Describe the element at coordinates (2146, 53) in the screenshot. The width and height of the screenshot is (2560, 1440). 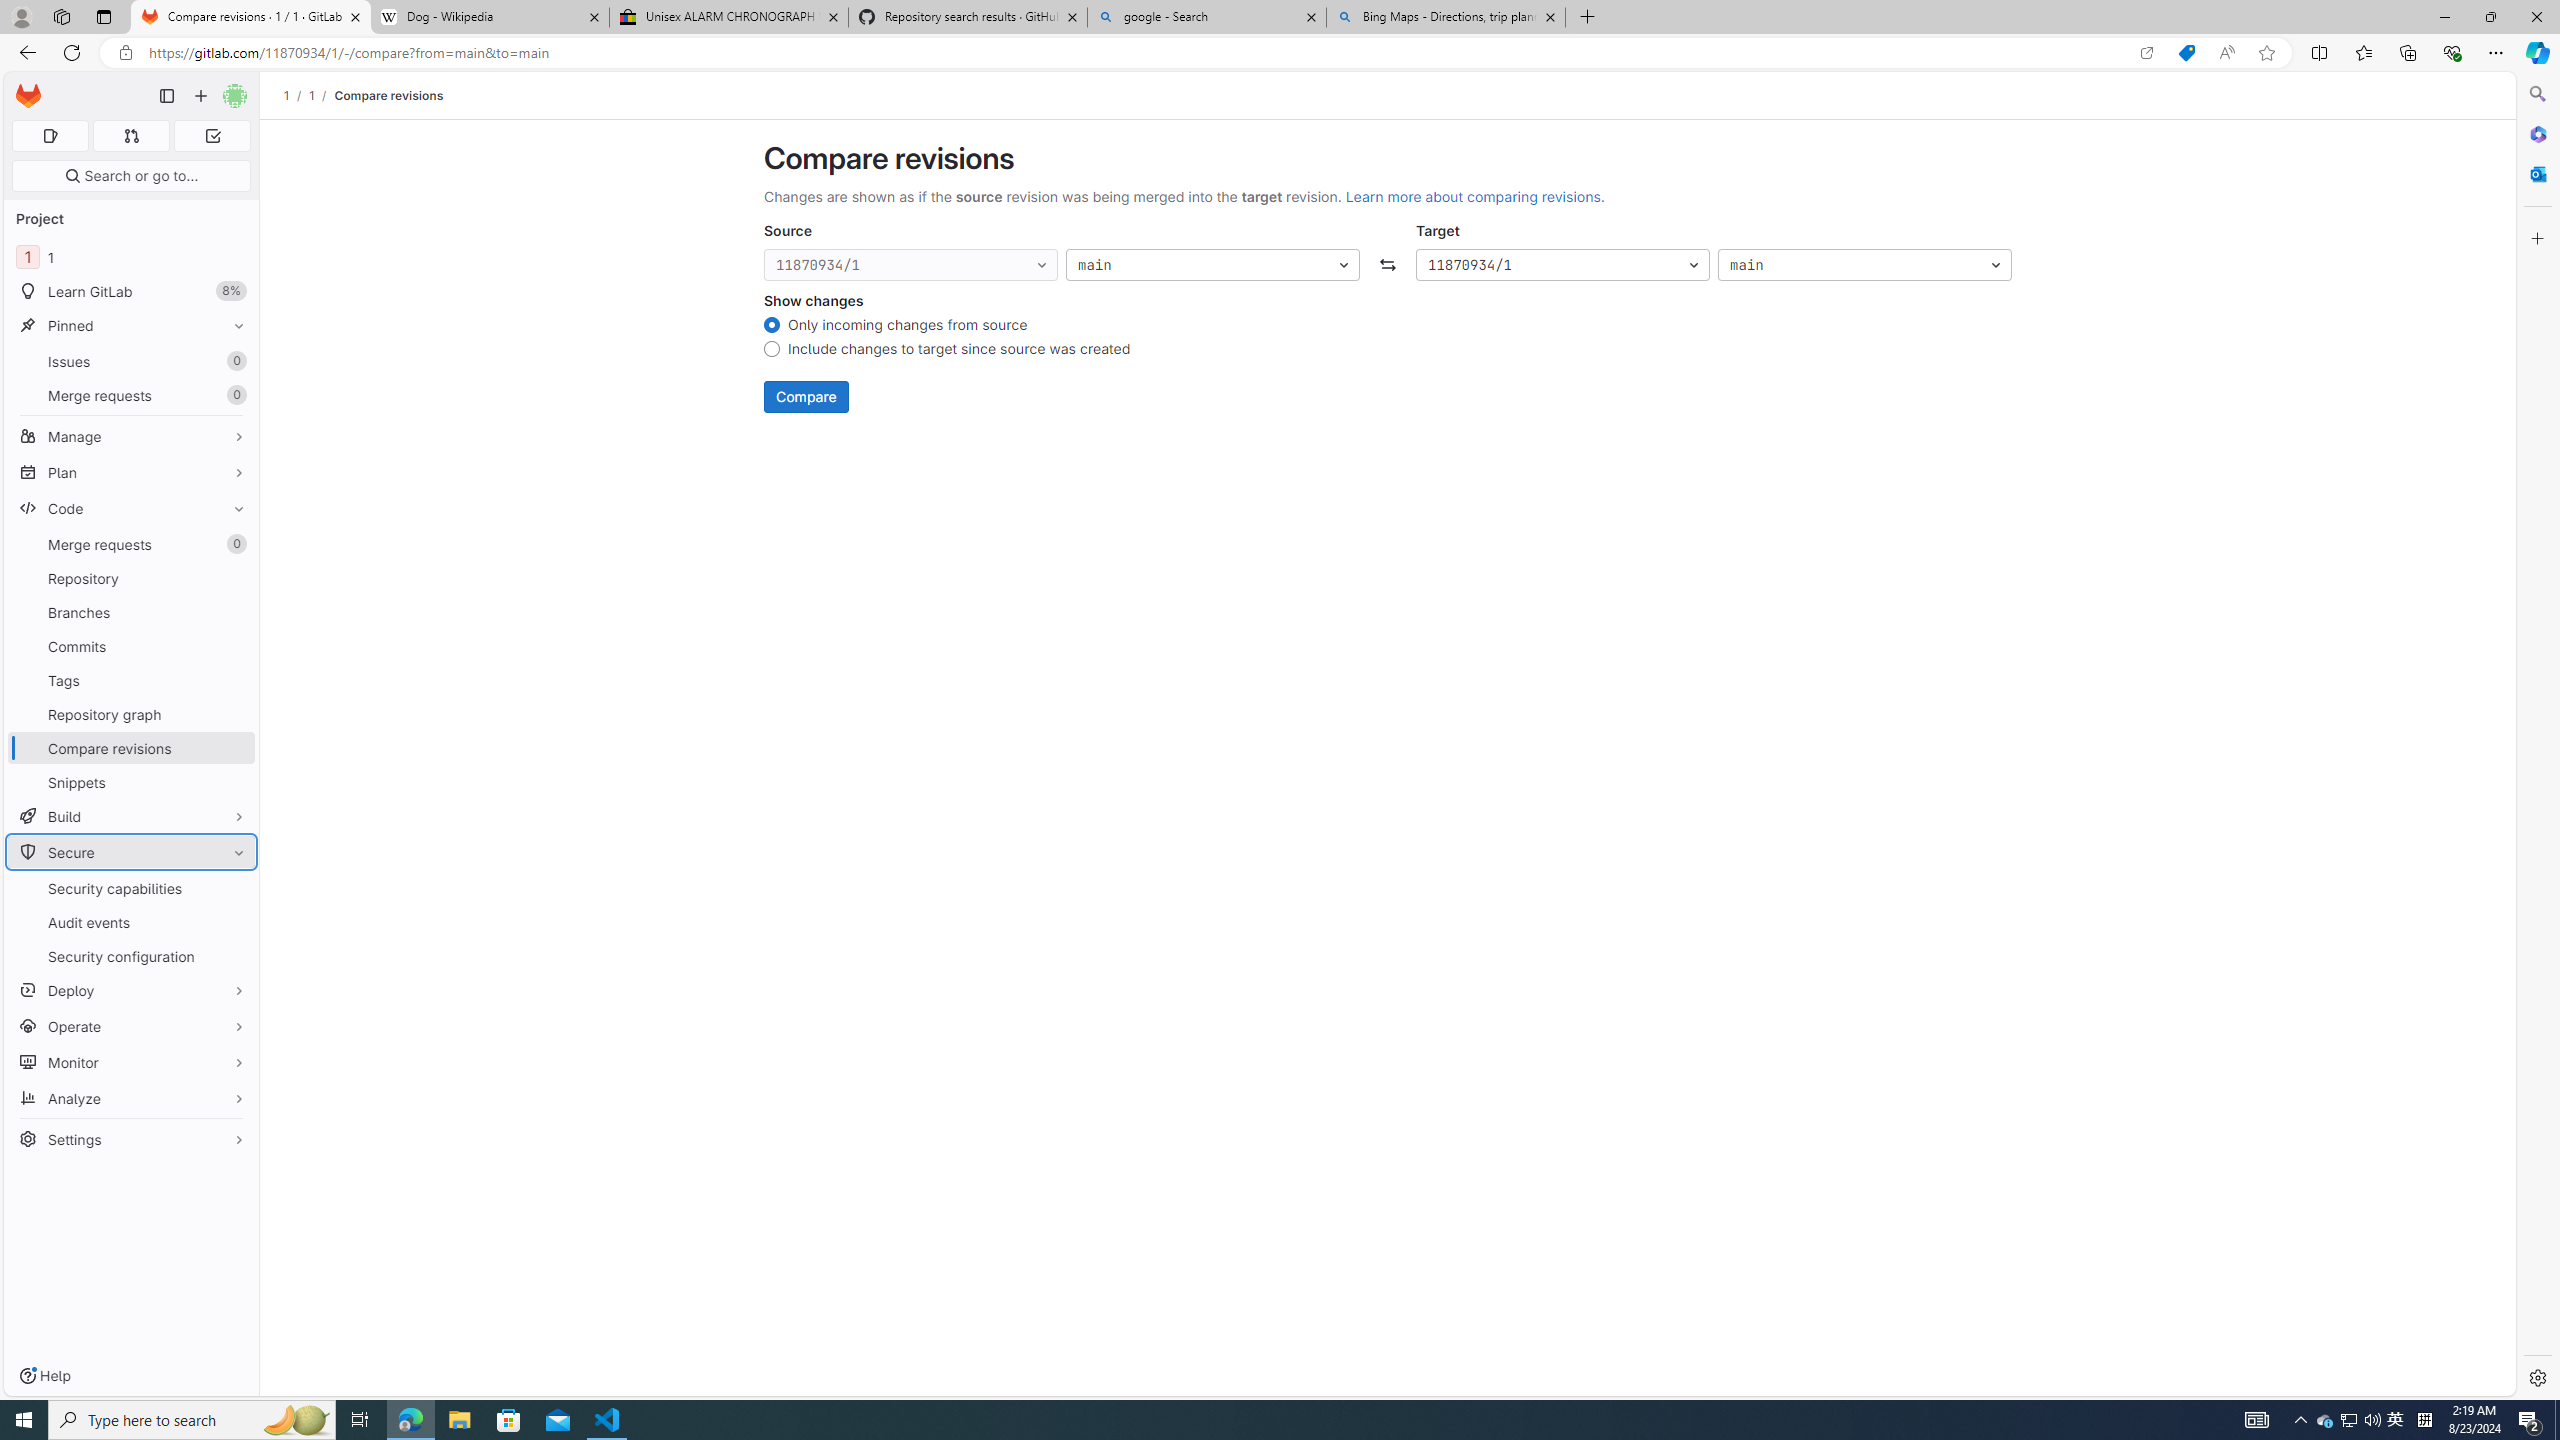
I see `Open in app` at that location.